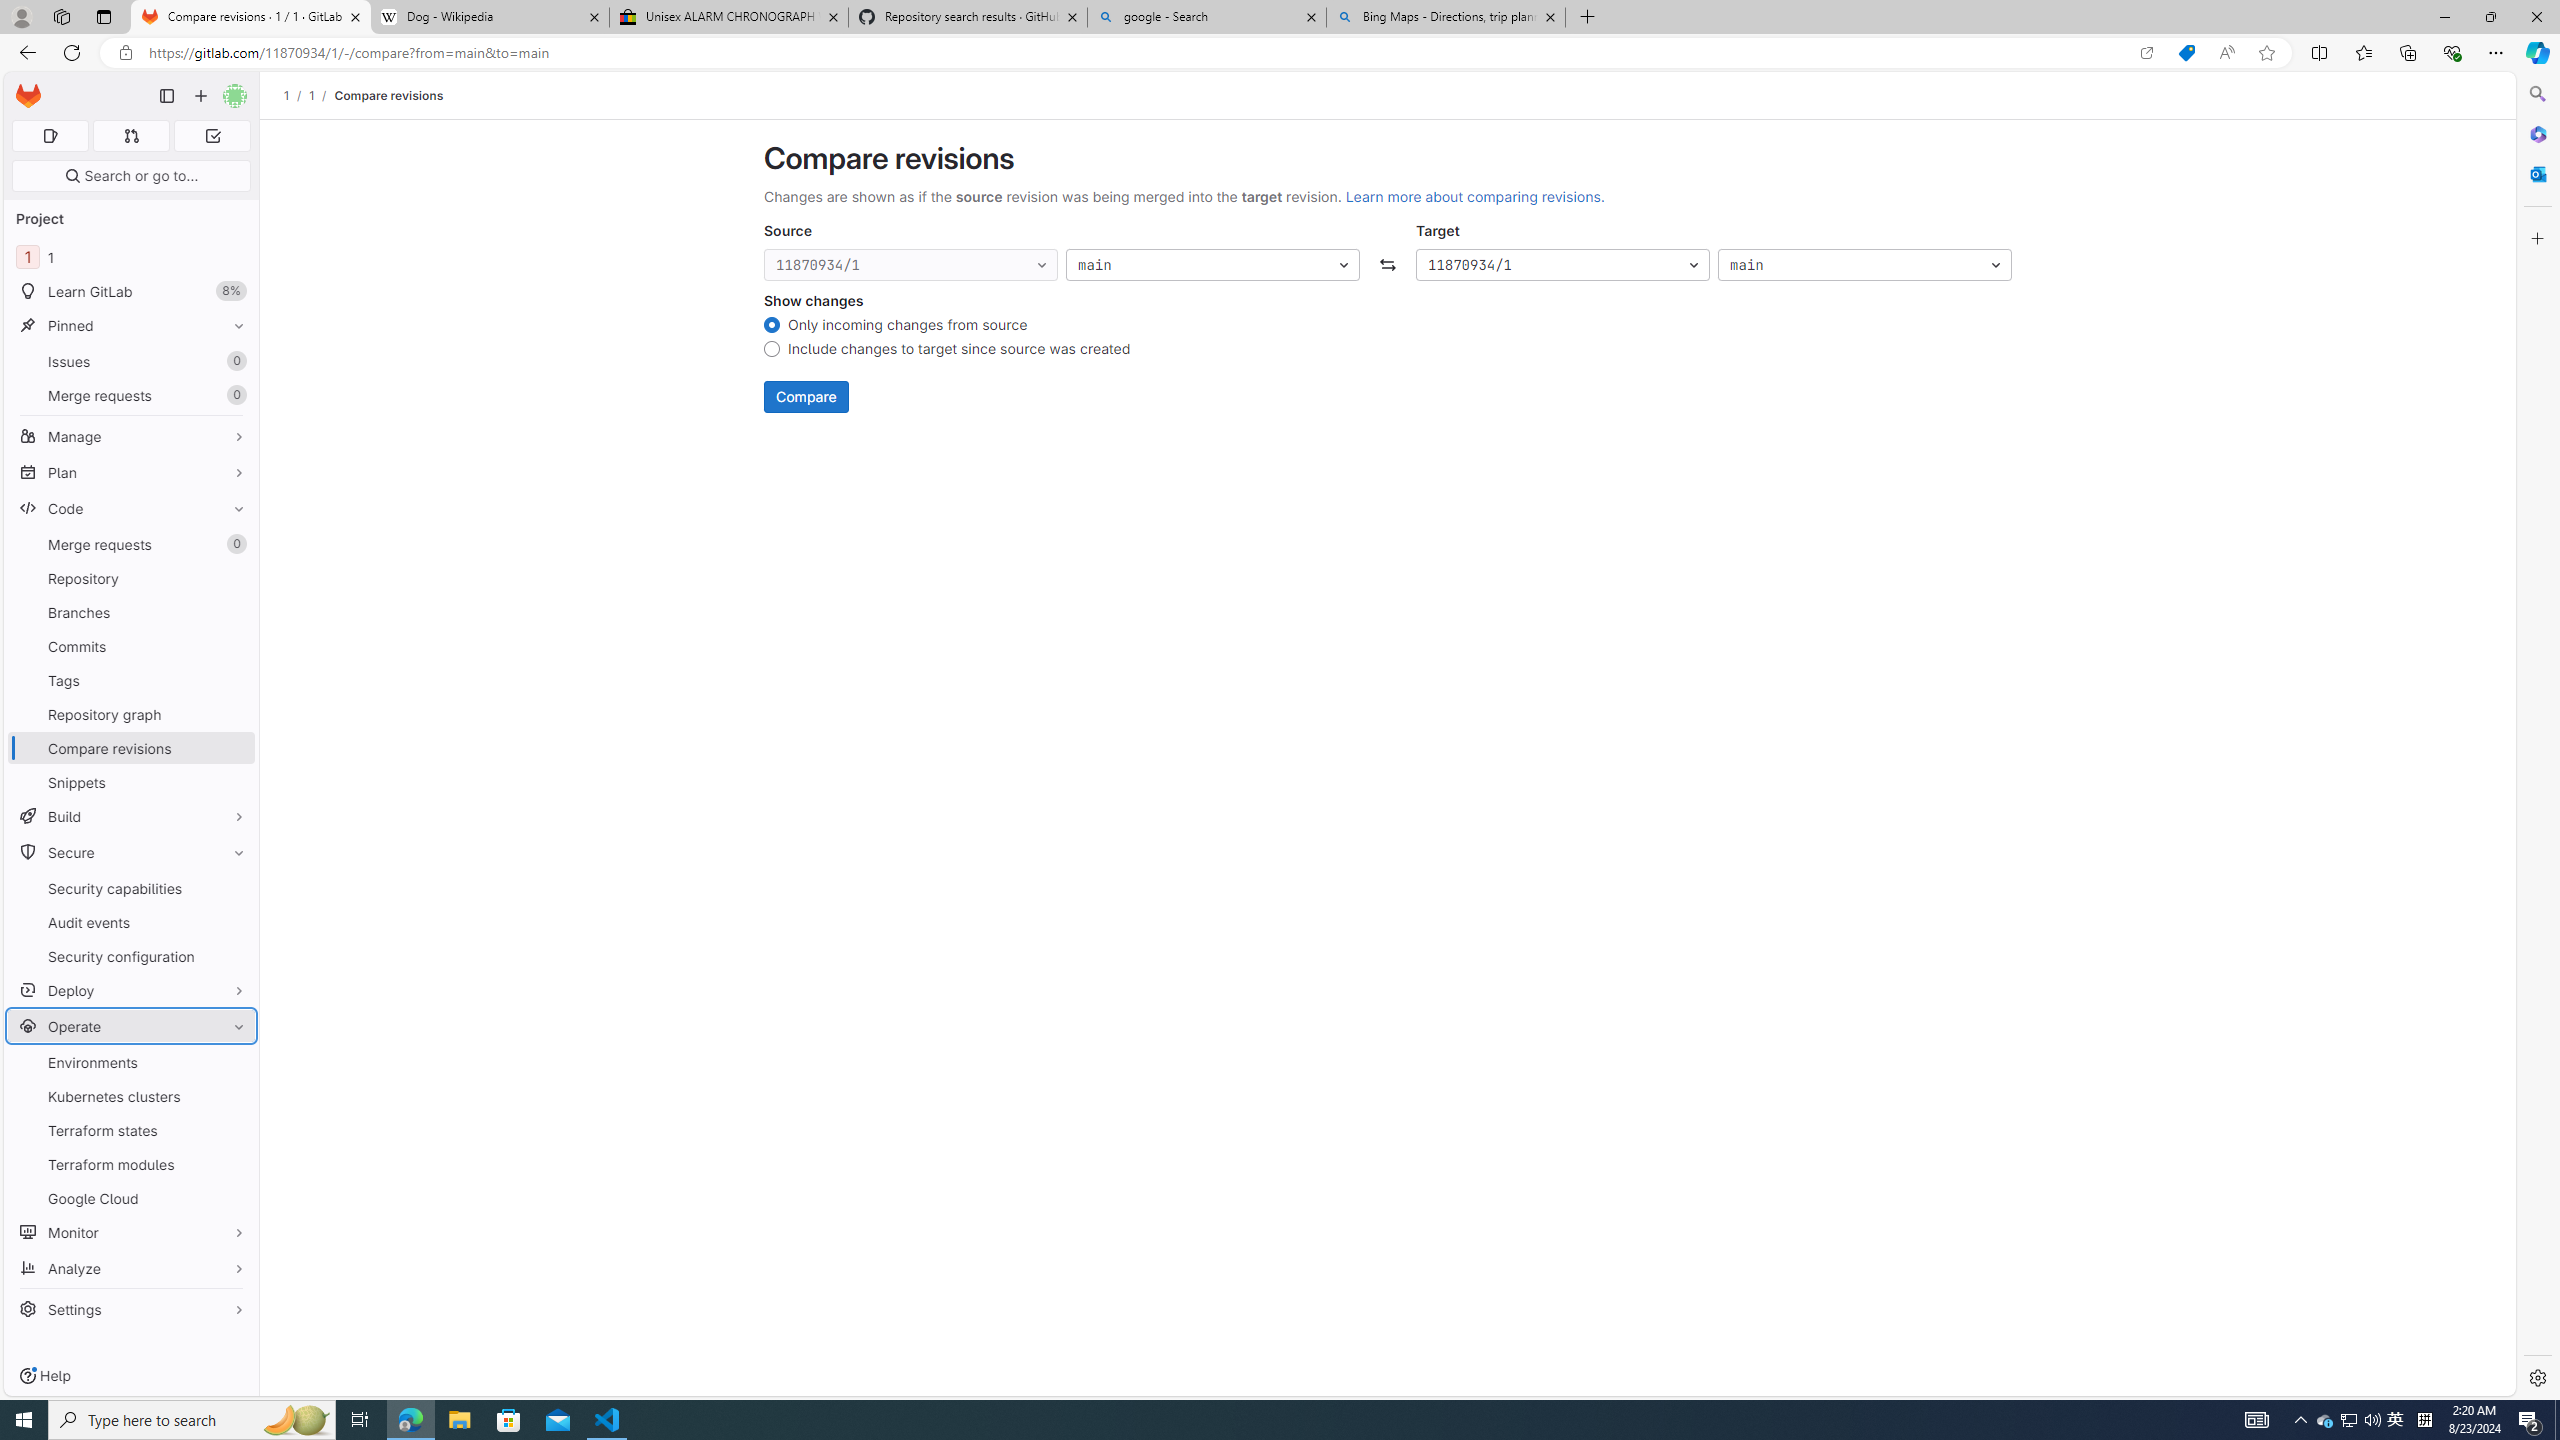  Describe the element at coordinates (132, 646) in the screenshot. I see `Commits` at that location.